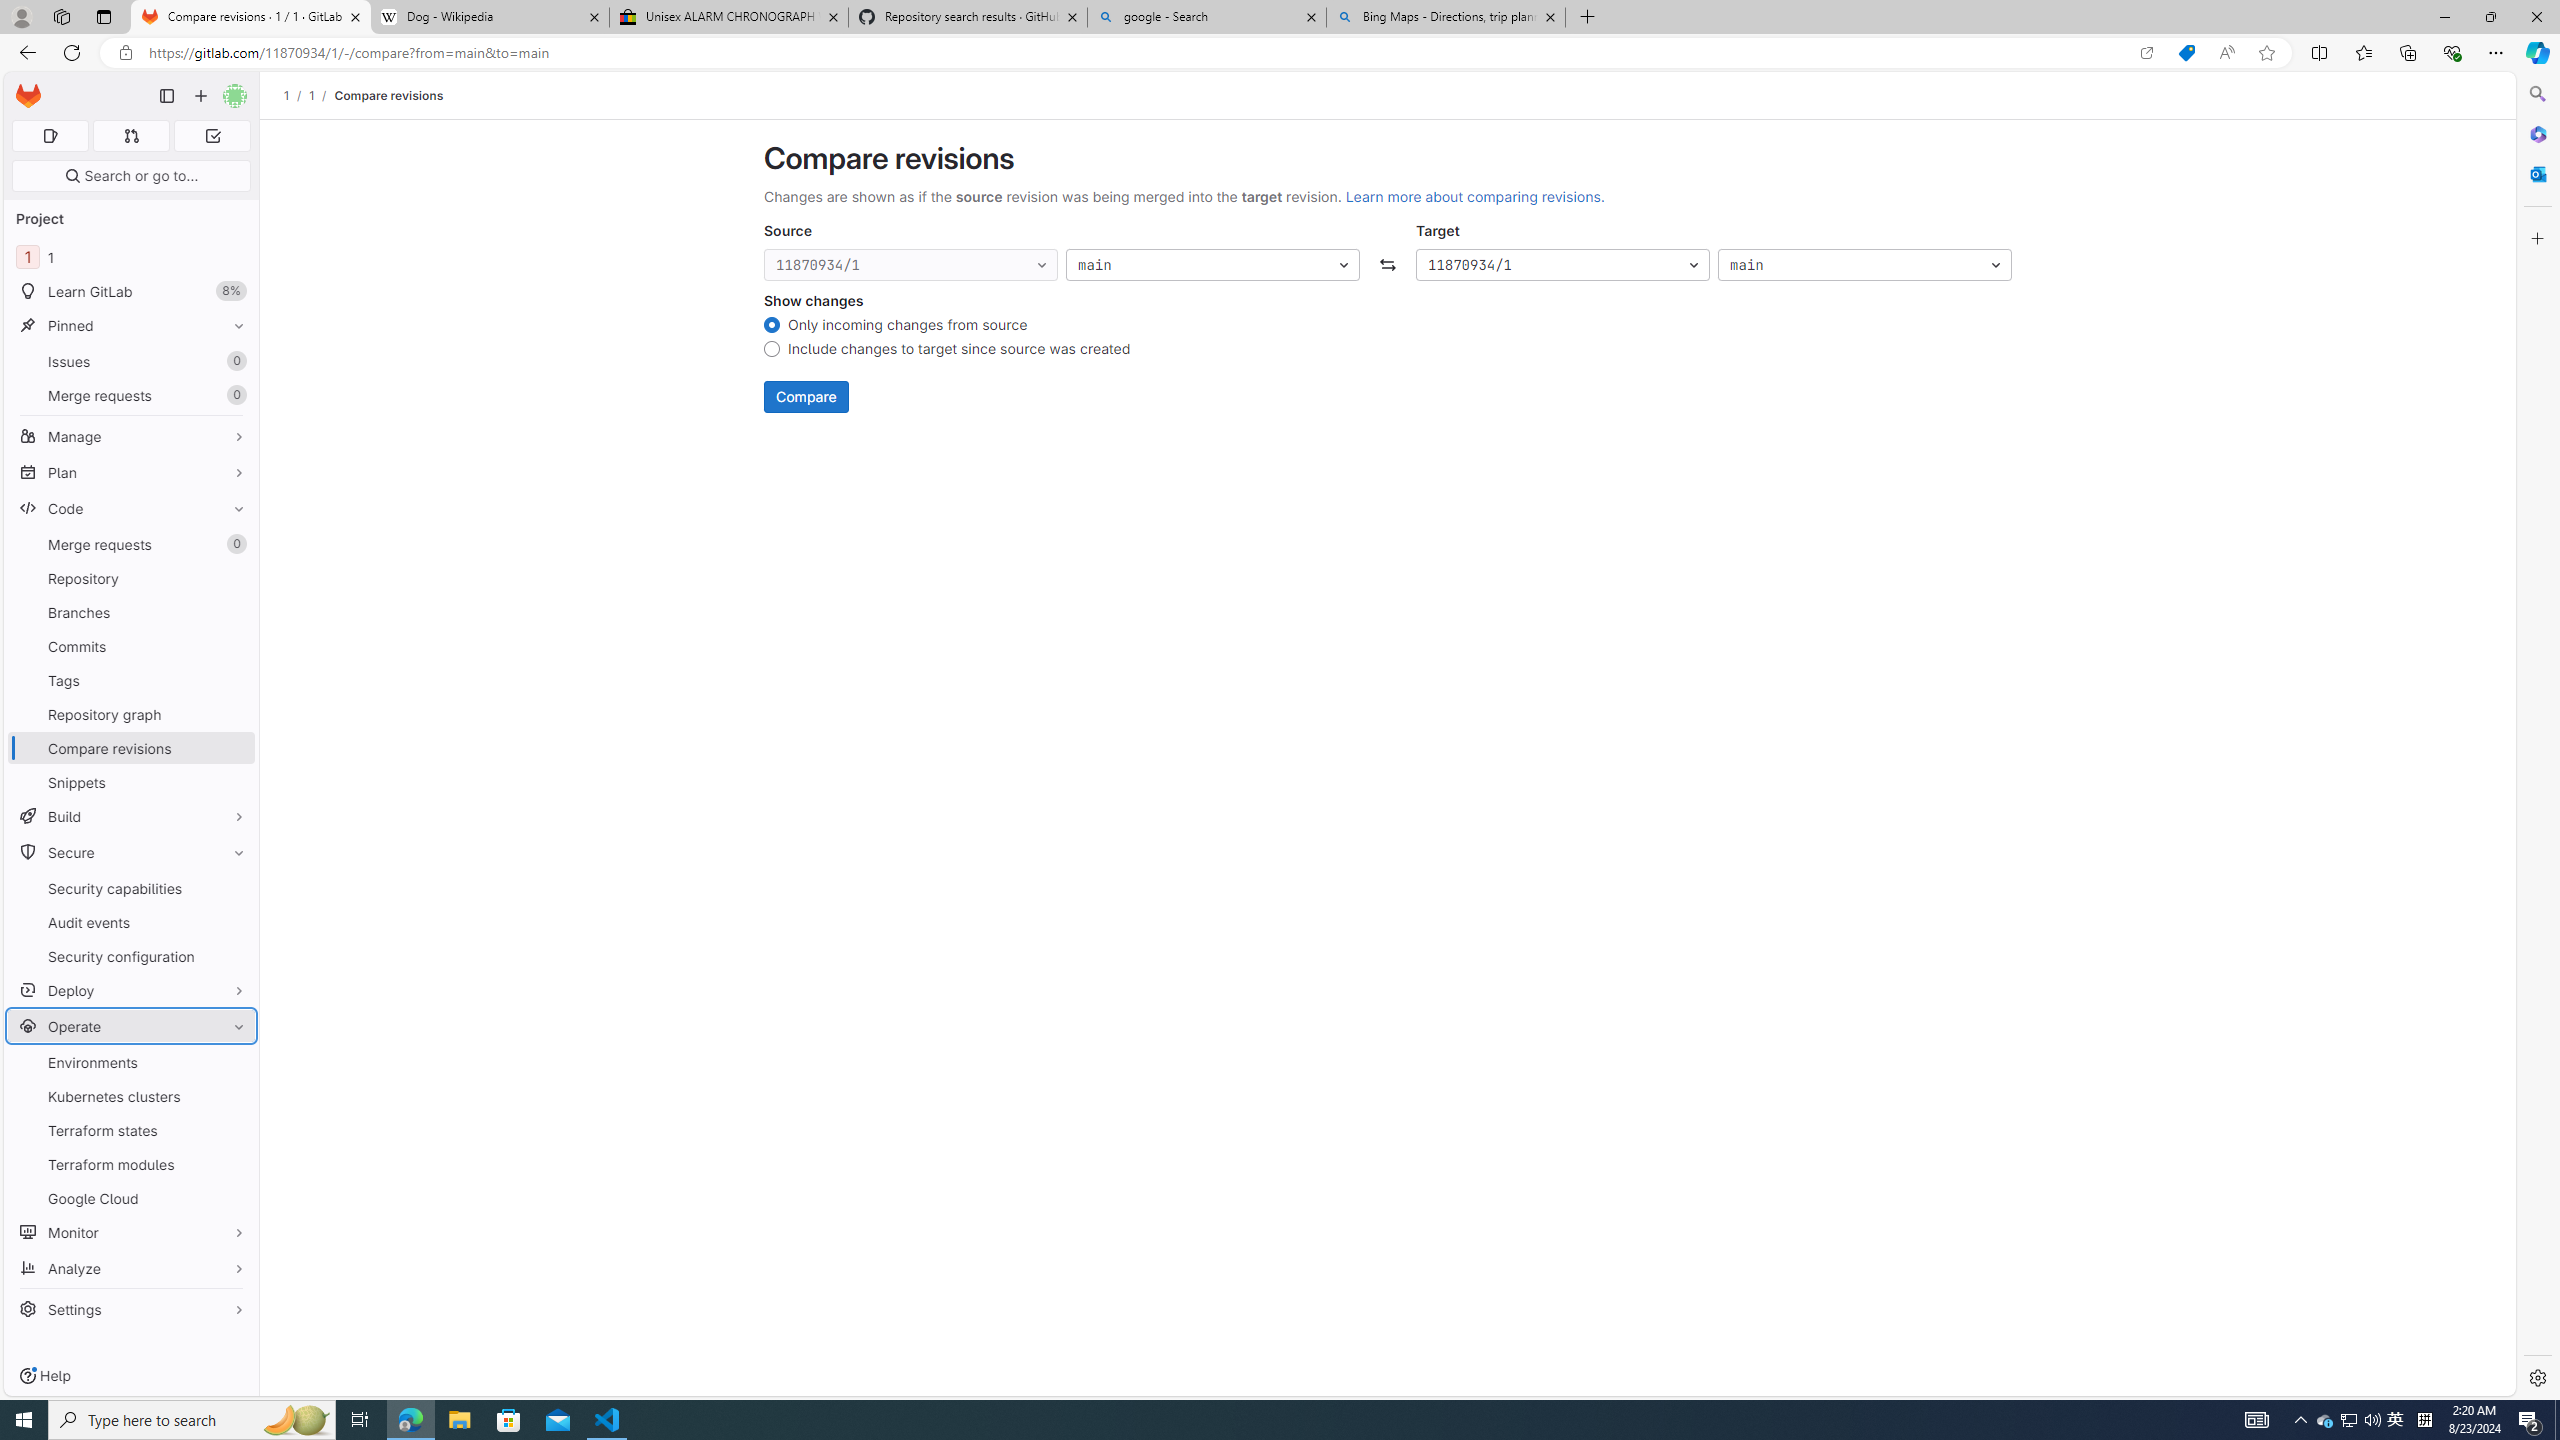  Describe the element at coordinates (132, 646) in the screenshot. I see `Commits` at that location.